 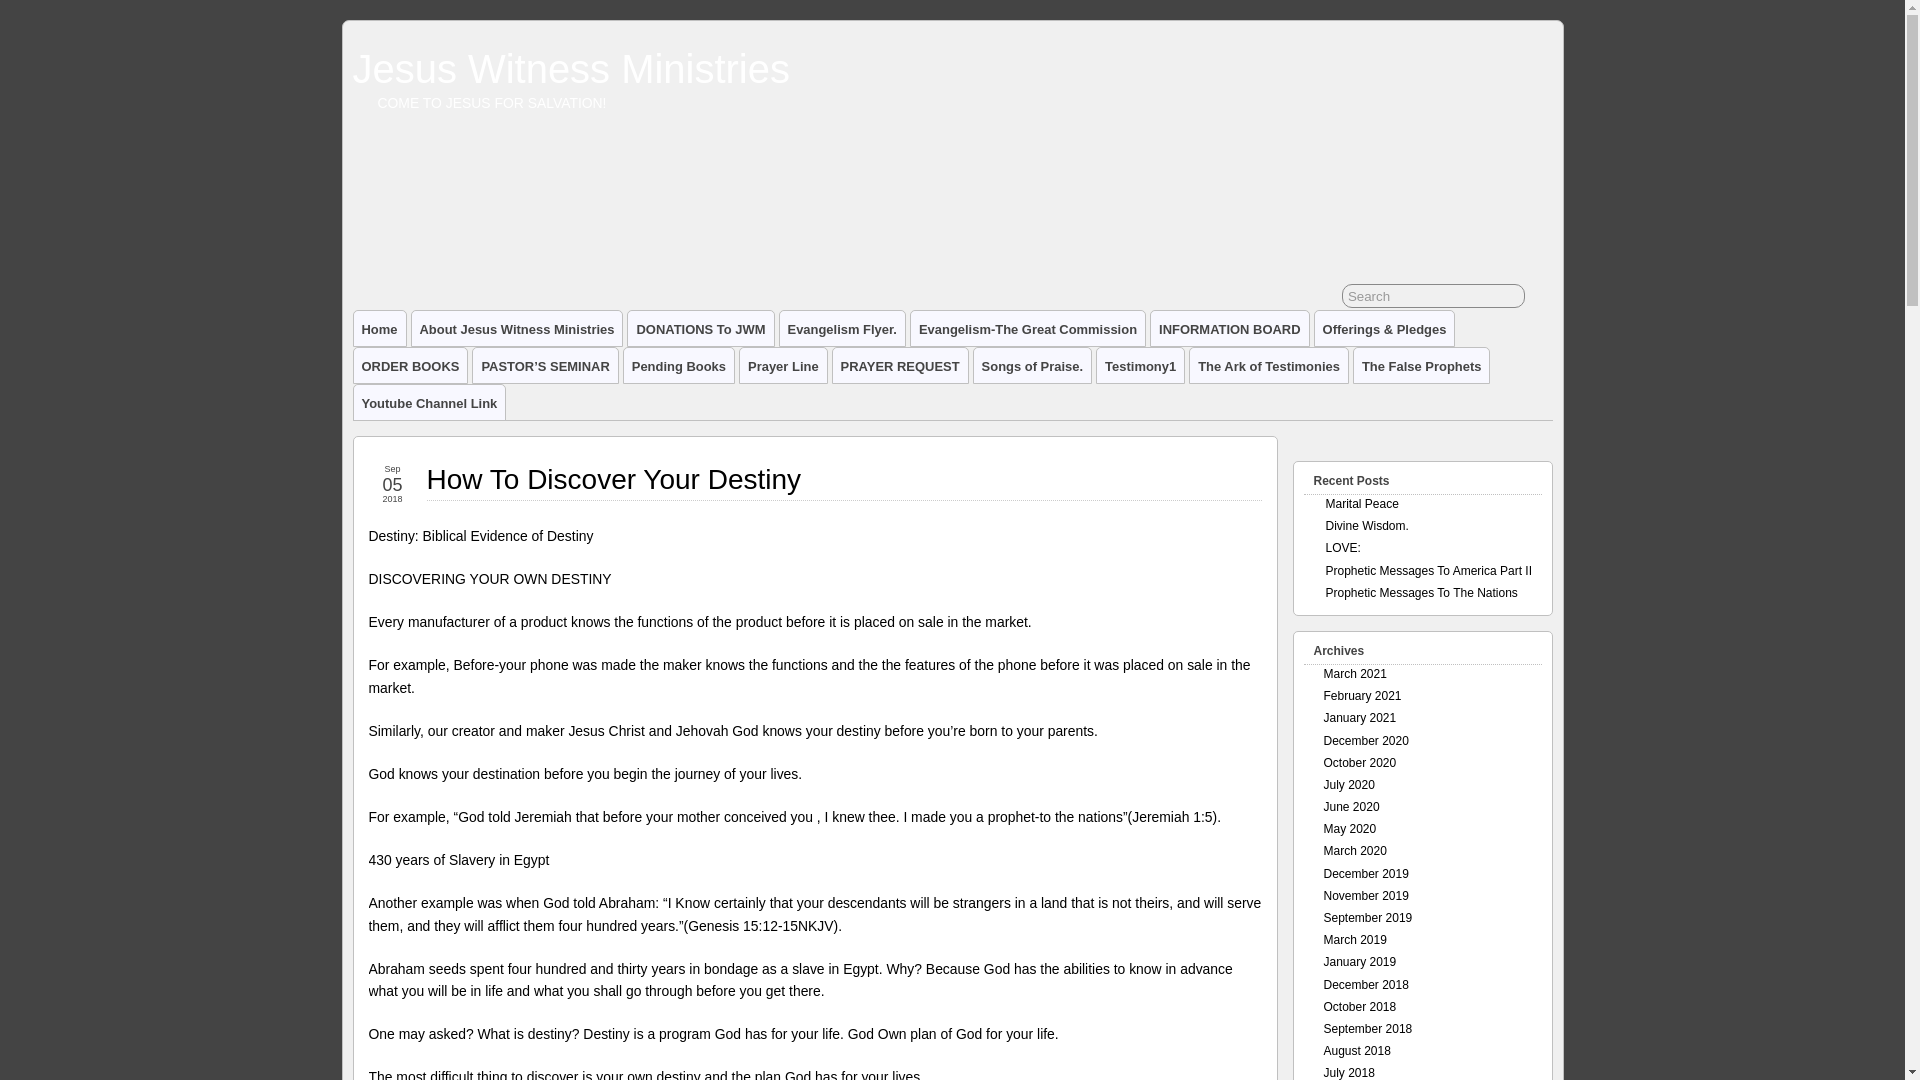 I want to click on December 2019, so click(x=1366, y=874).